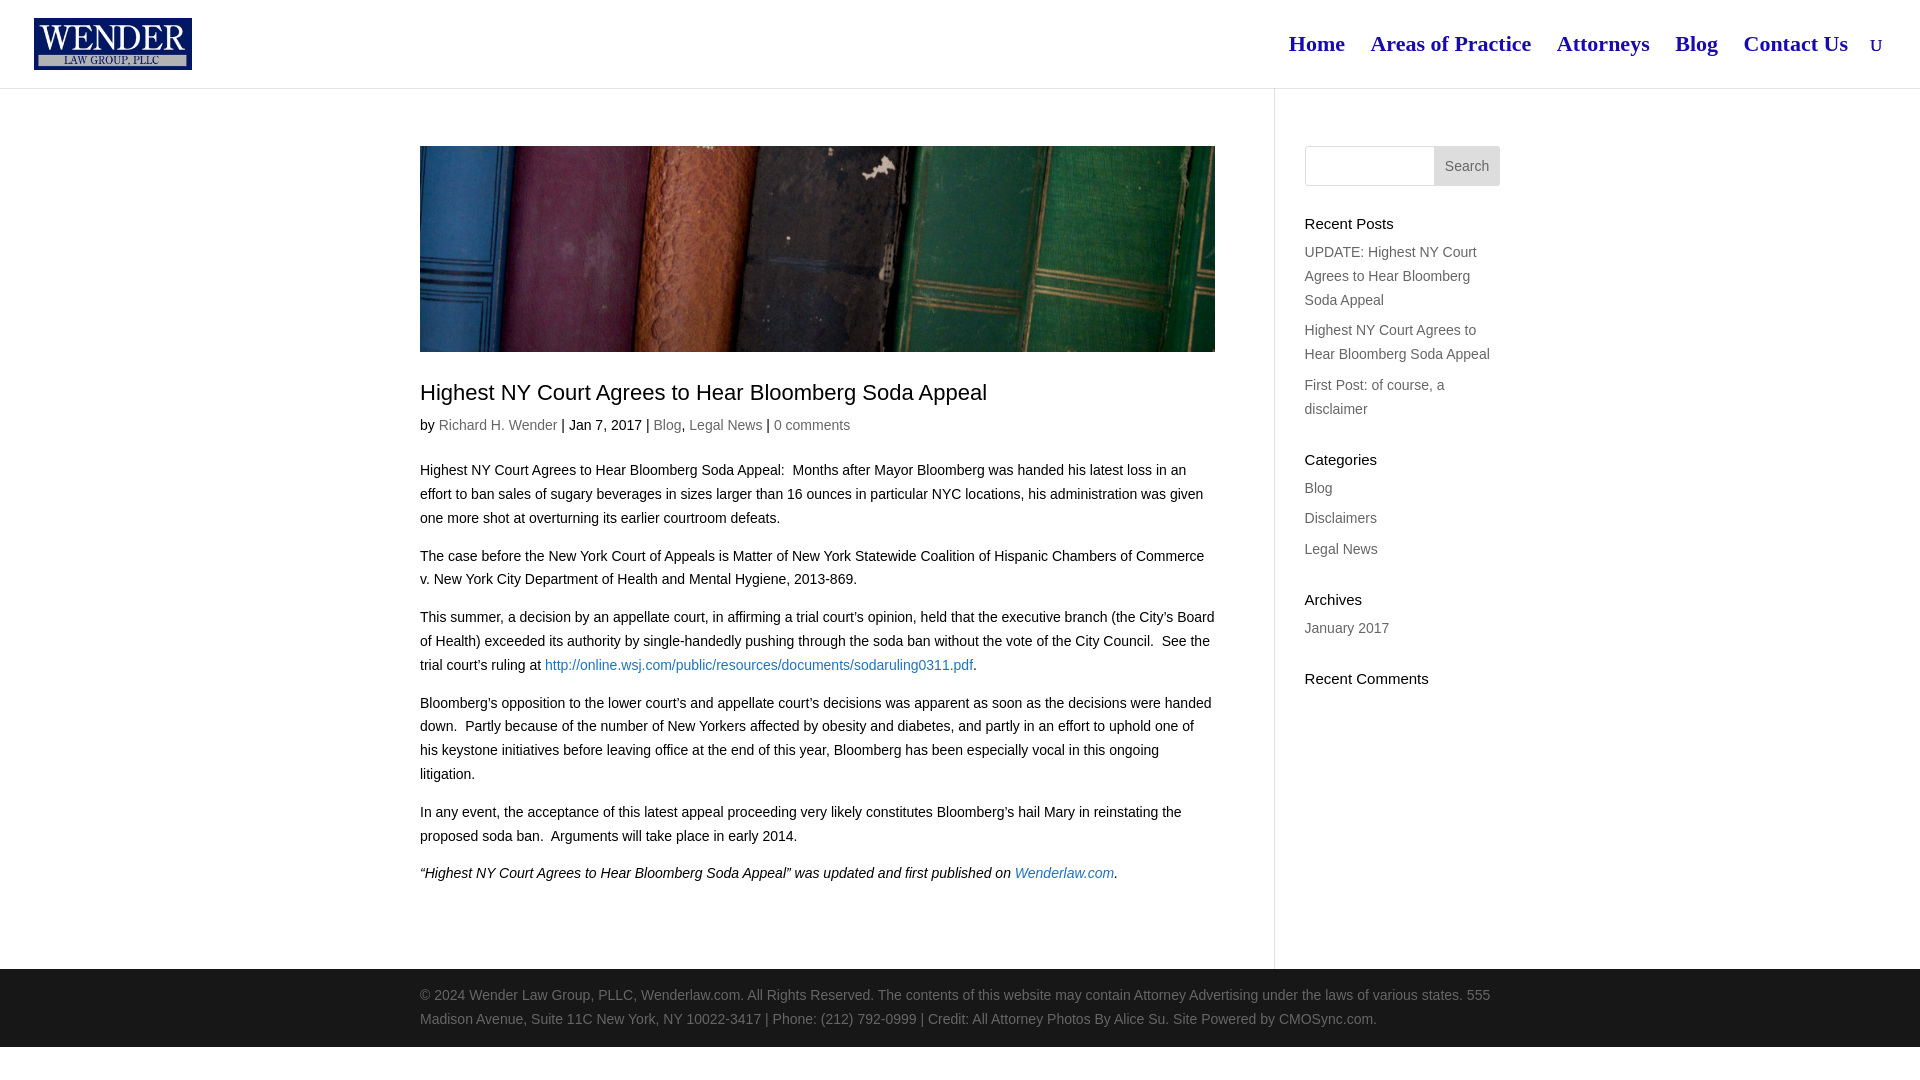 The image size is (1920, 1080). Describe the element at coordinates (1397, 341) in the screenshot. I see `Highest NY Court Agrees to Hear Bloomberg Soda Appeal` at that location.